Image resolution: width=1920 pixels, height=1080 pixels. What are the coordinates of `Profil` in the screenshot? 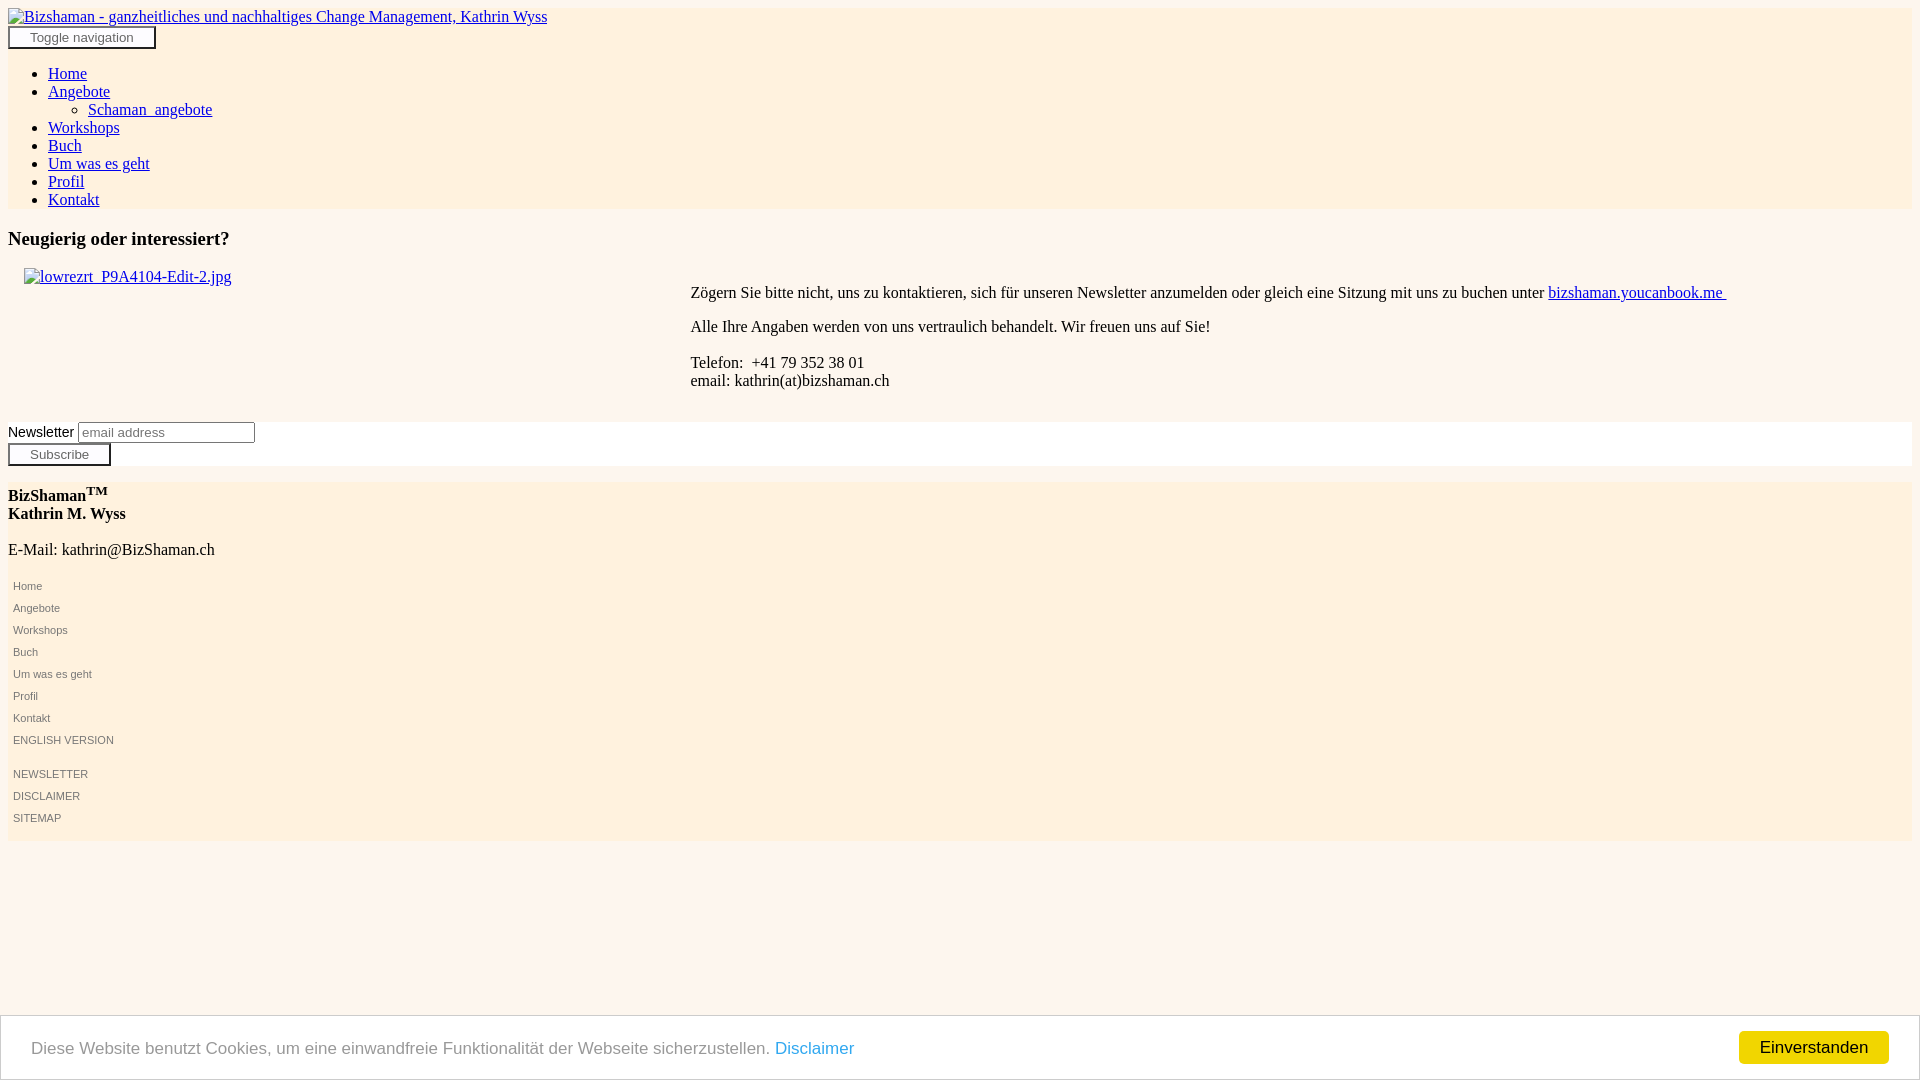 It's located at (83, 696).